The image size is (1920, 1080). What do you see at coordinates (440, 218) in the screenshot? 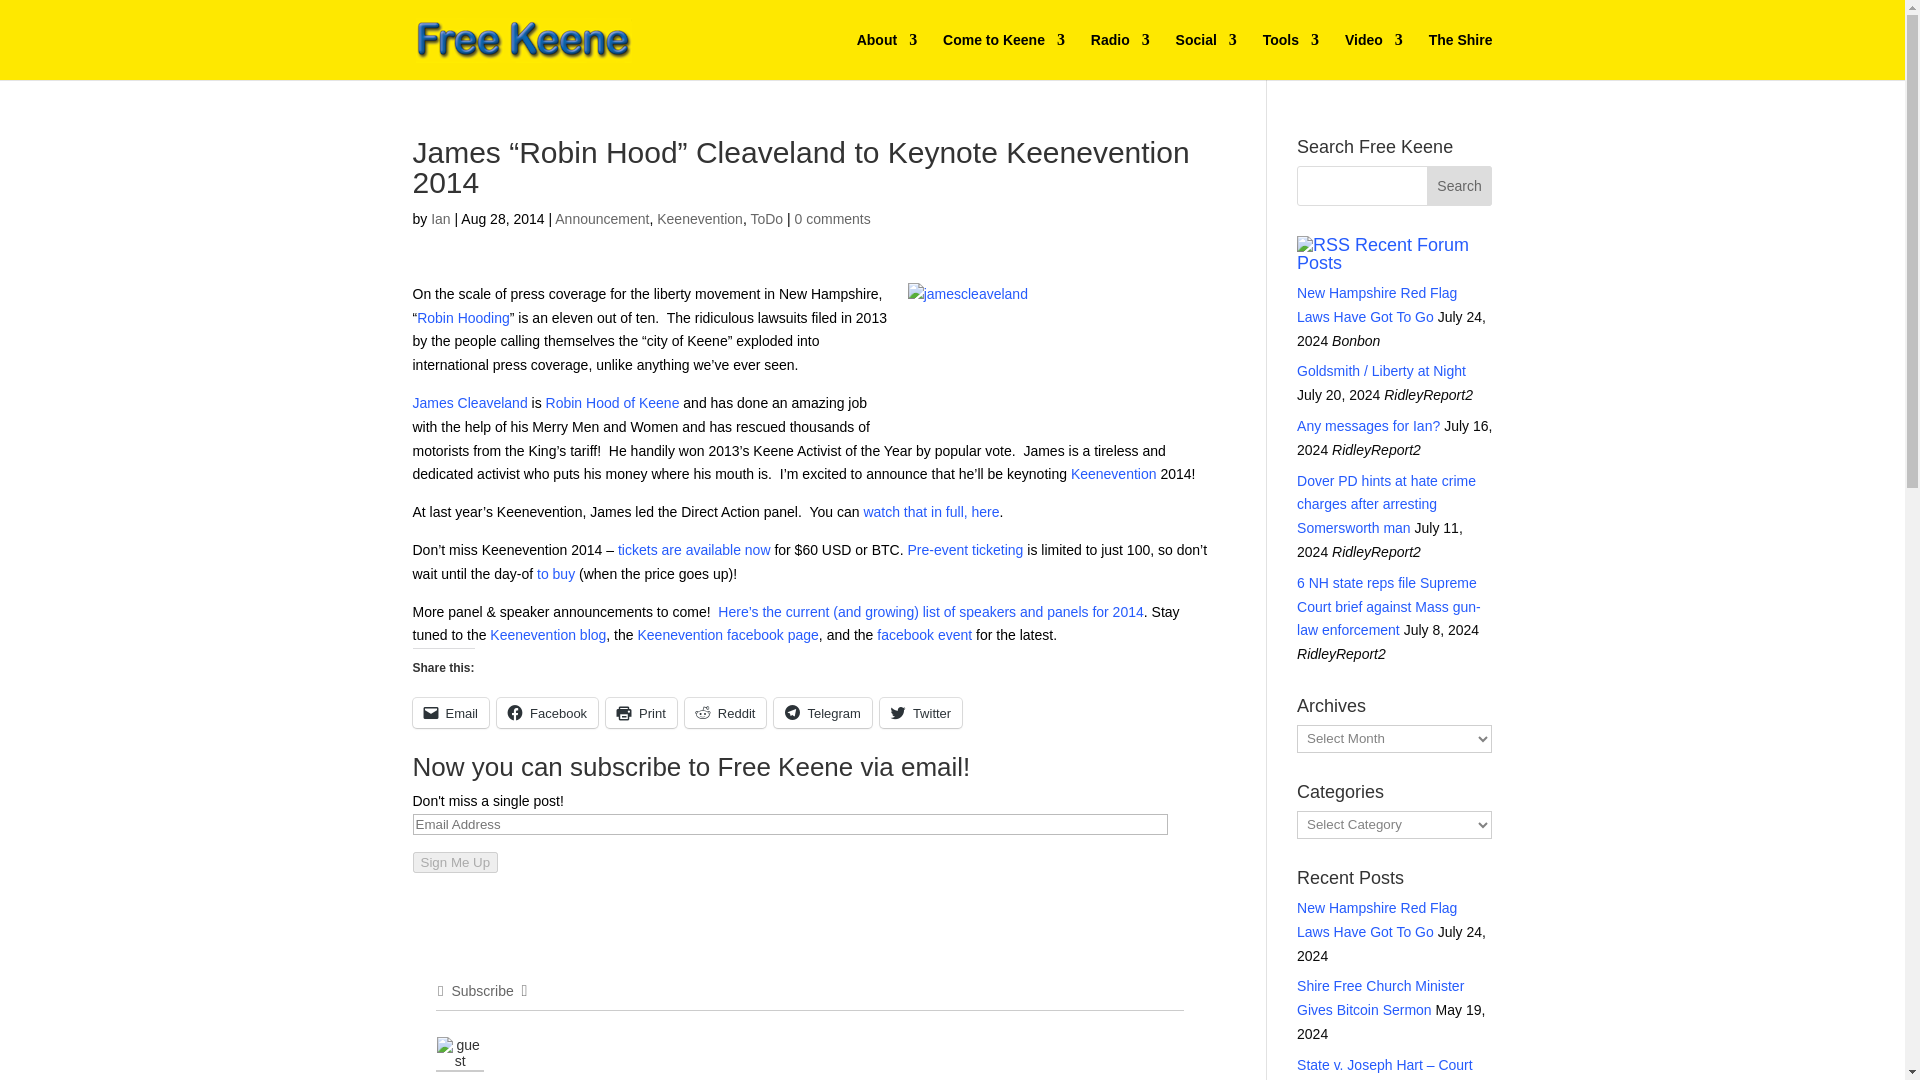
I see `Posts by Ian` at bounding box center [440, 218].